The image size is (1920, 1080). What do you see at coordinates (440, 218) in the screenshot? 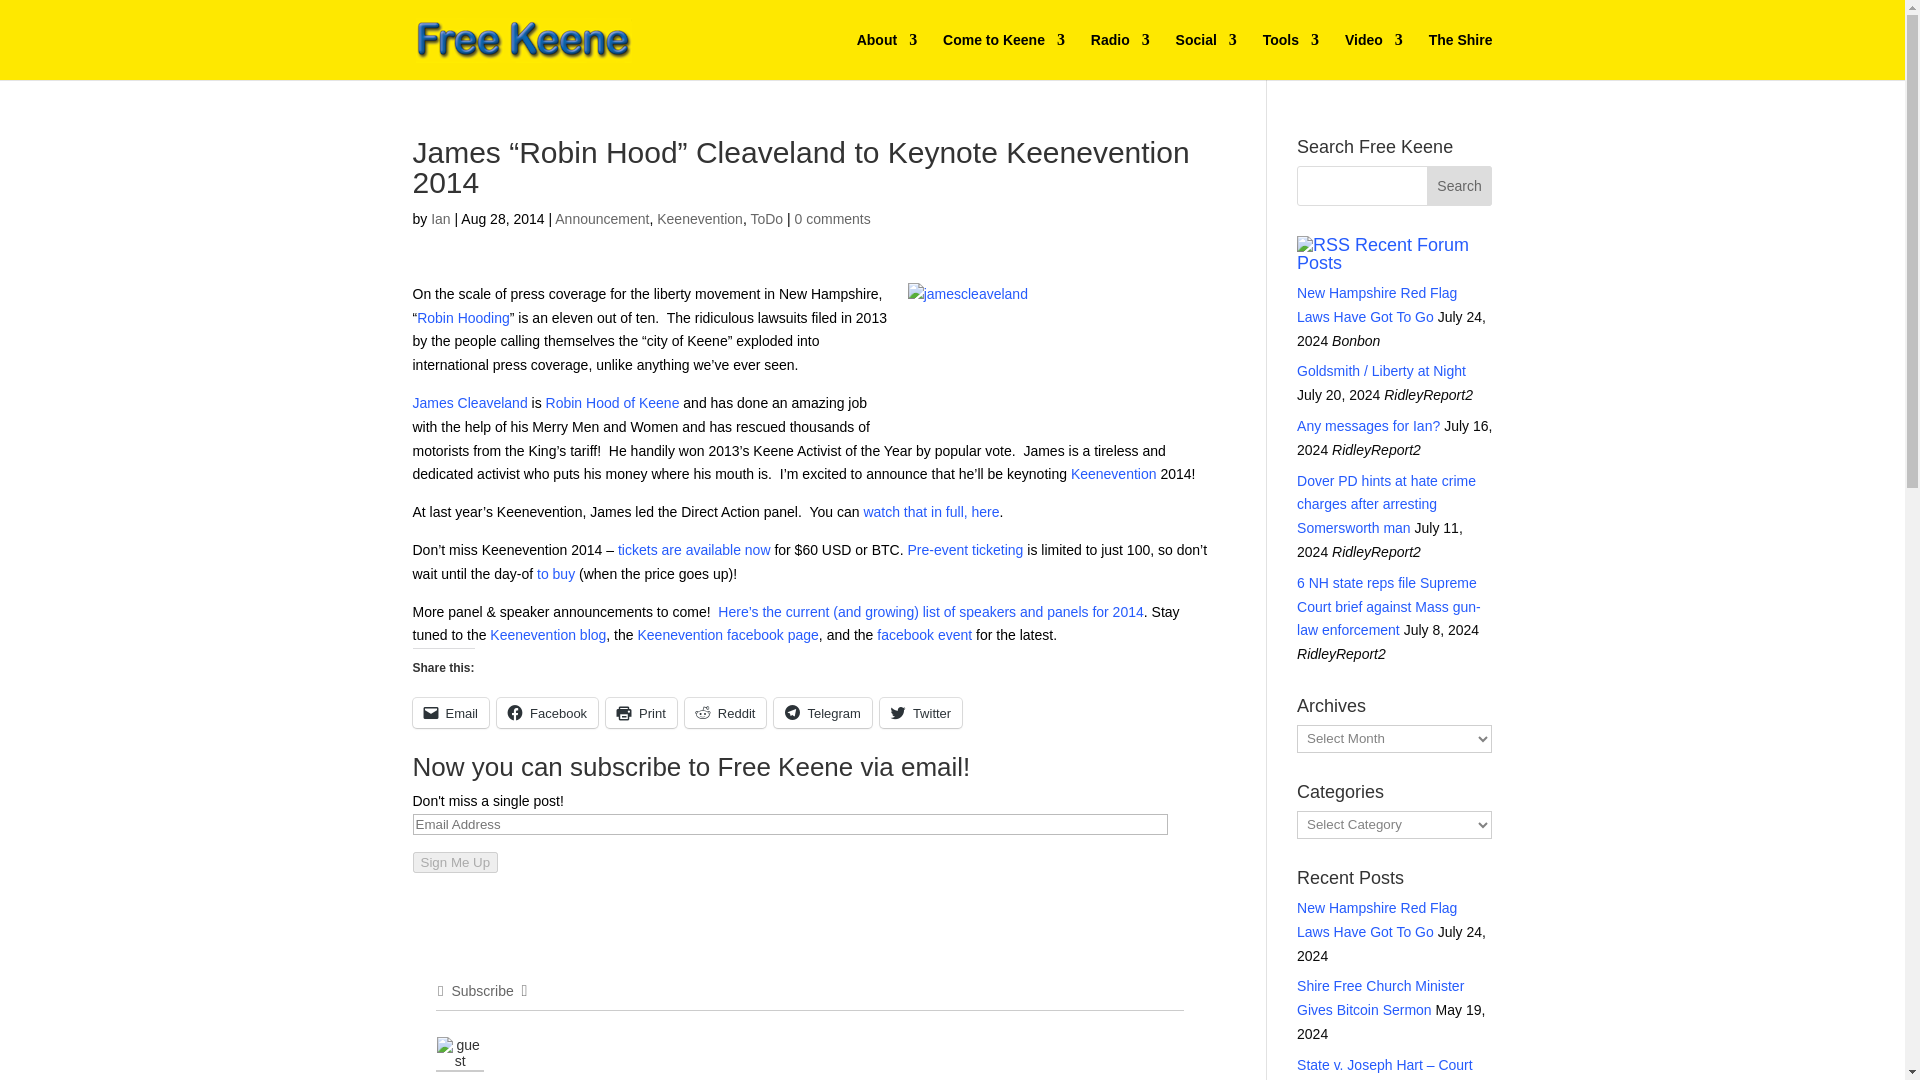
I see `Posts by Ian` at bounding box center [440, 218].